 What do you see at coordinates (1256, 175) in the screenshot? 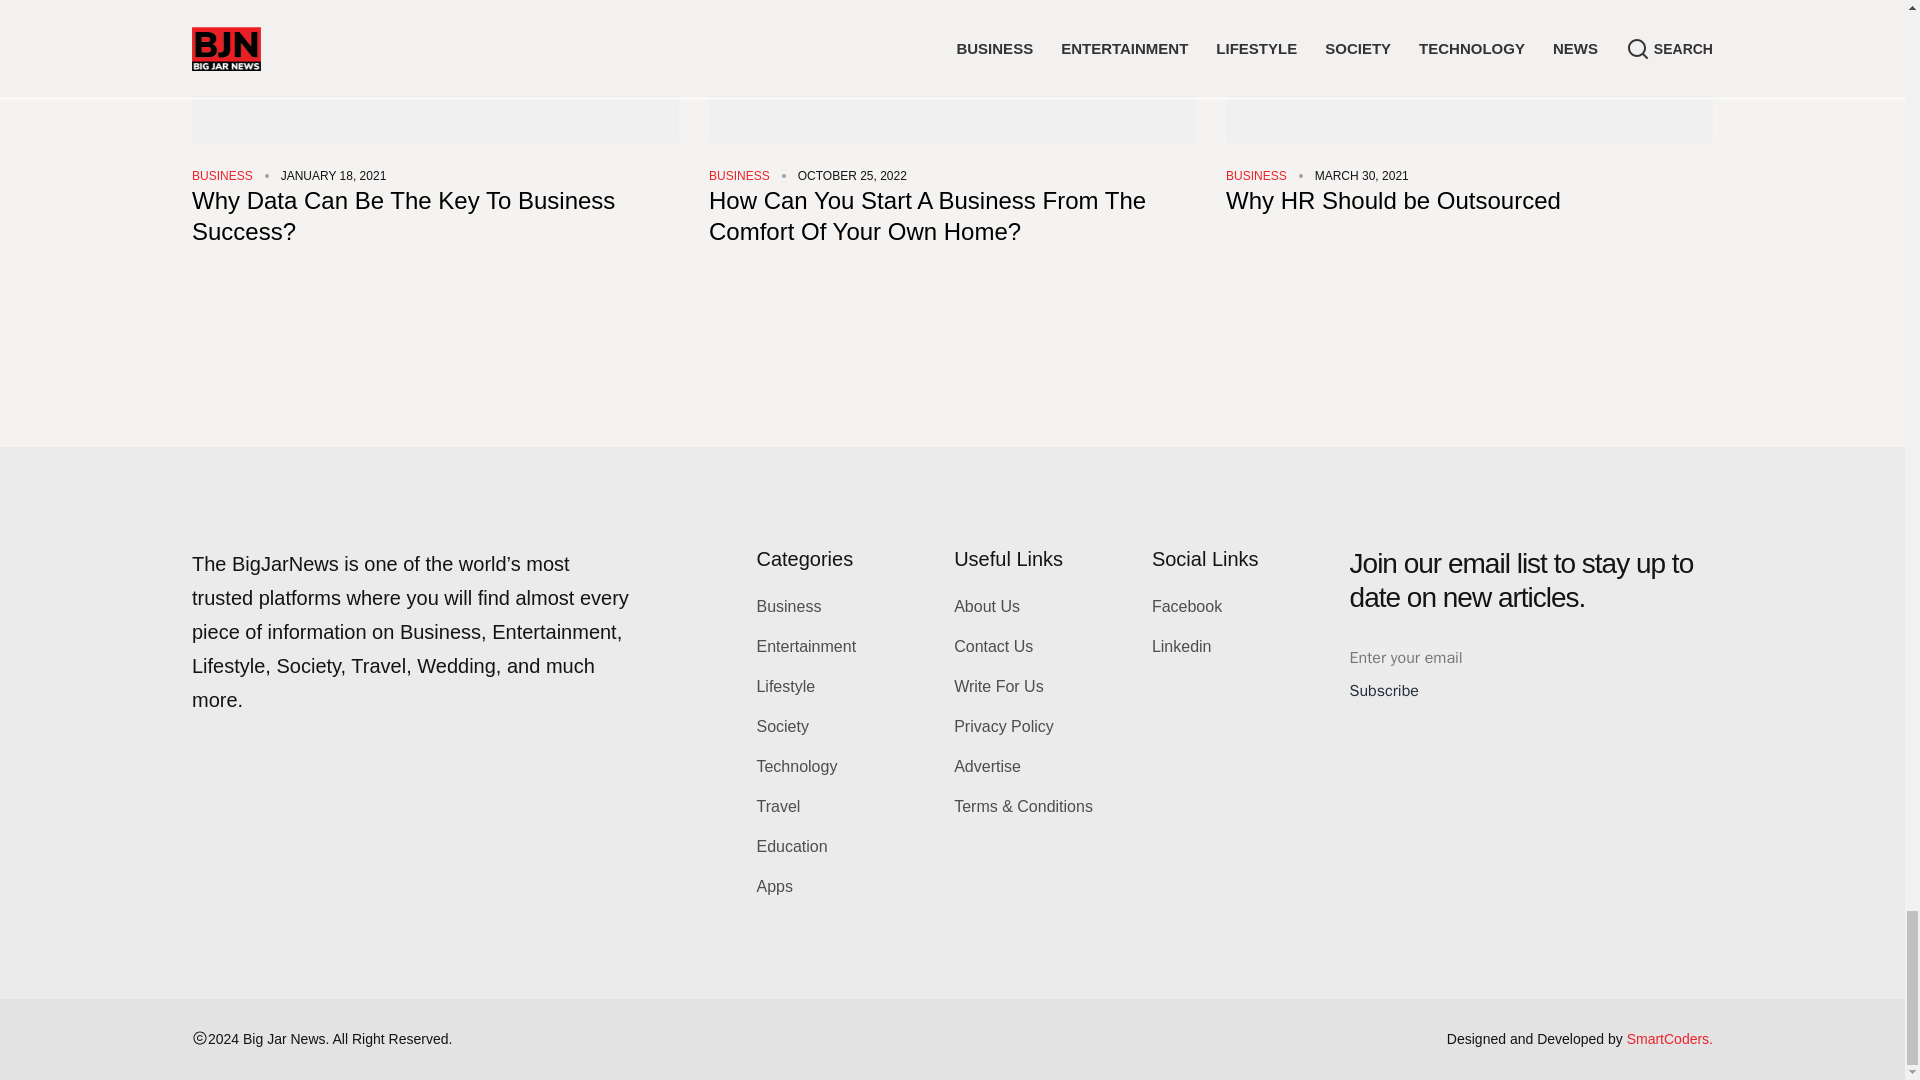
I see `Business` at bounding box center [1256, 175].